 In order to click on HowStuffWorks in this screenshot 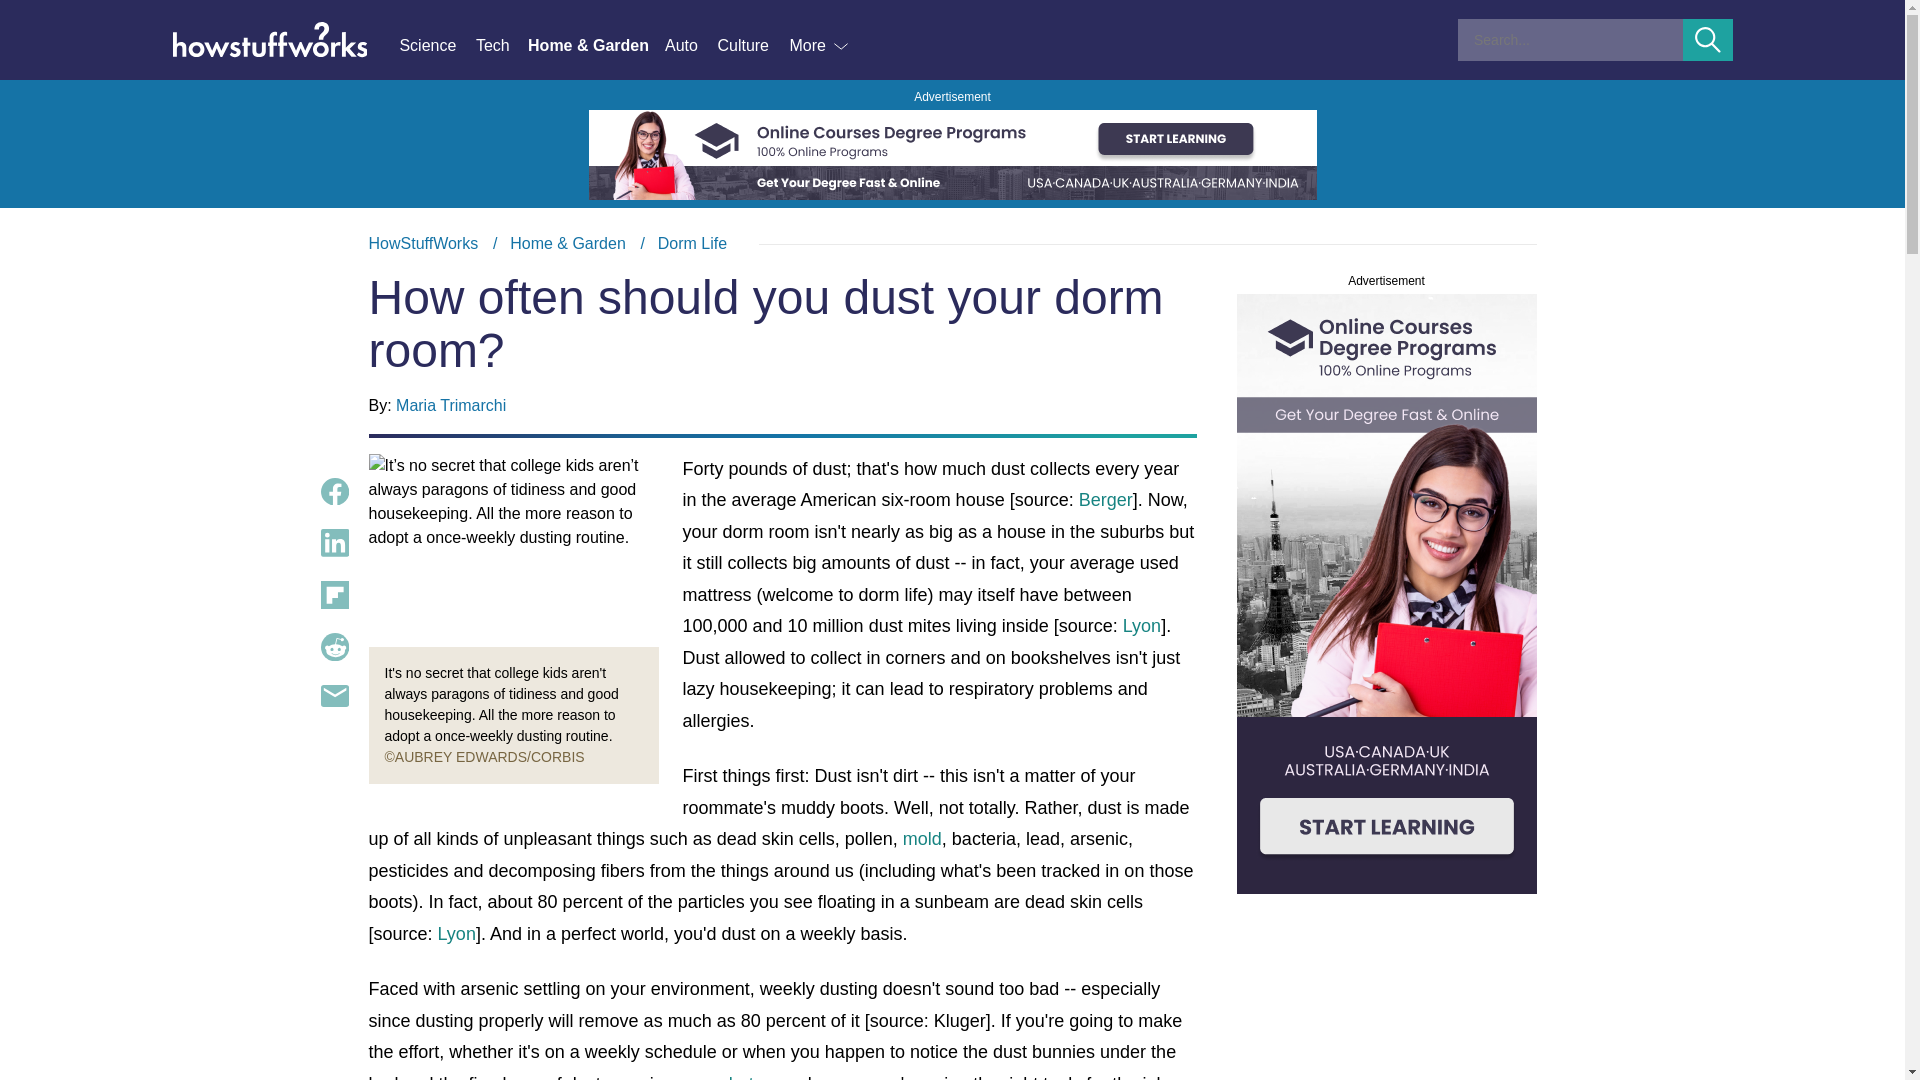, I will do `click(423, 243)`.